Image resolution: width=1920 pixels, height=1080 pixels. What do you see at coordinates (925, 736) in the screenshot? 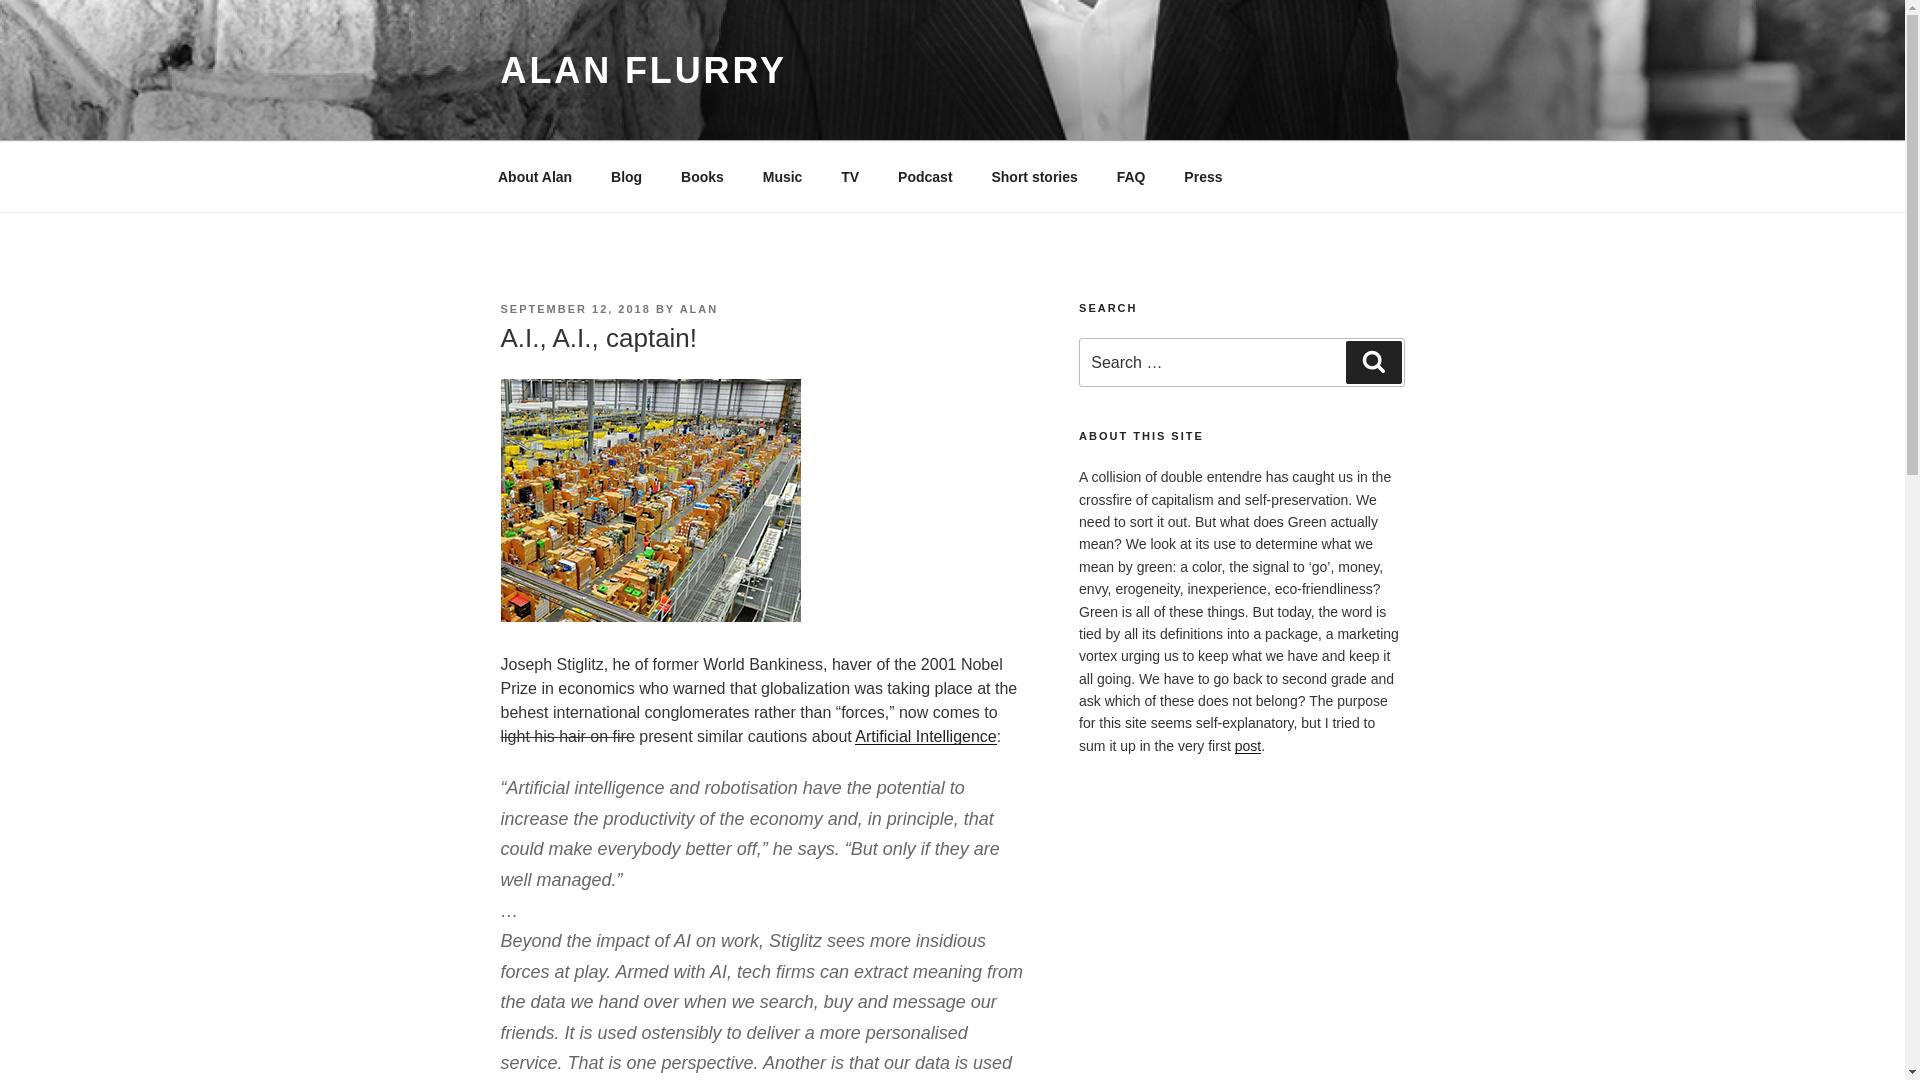
I see `Artificial Intelligence` at bounding box center [925, 736].